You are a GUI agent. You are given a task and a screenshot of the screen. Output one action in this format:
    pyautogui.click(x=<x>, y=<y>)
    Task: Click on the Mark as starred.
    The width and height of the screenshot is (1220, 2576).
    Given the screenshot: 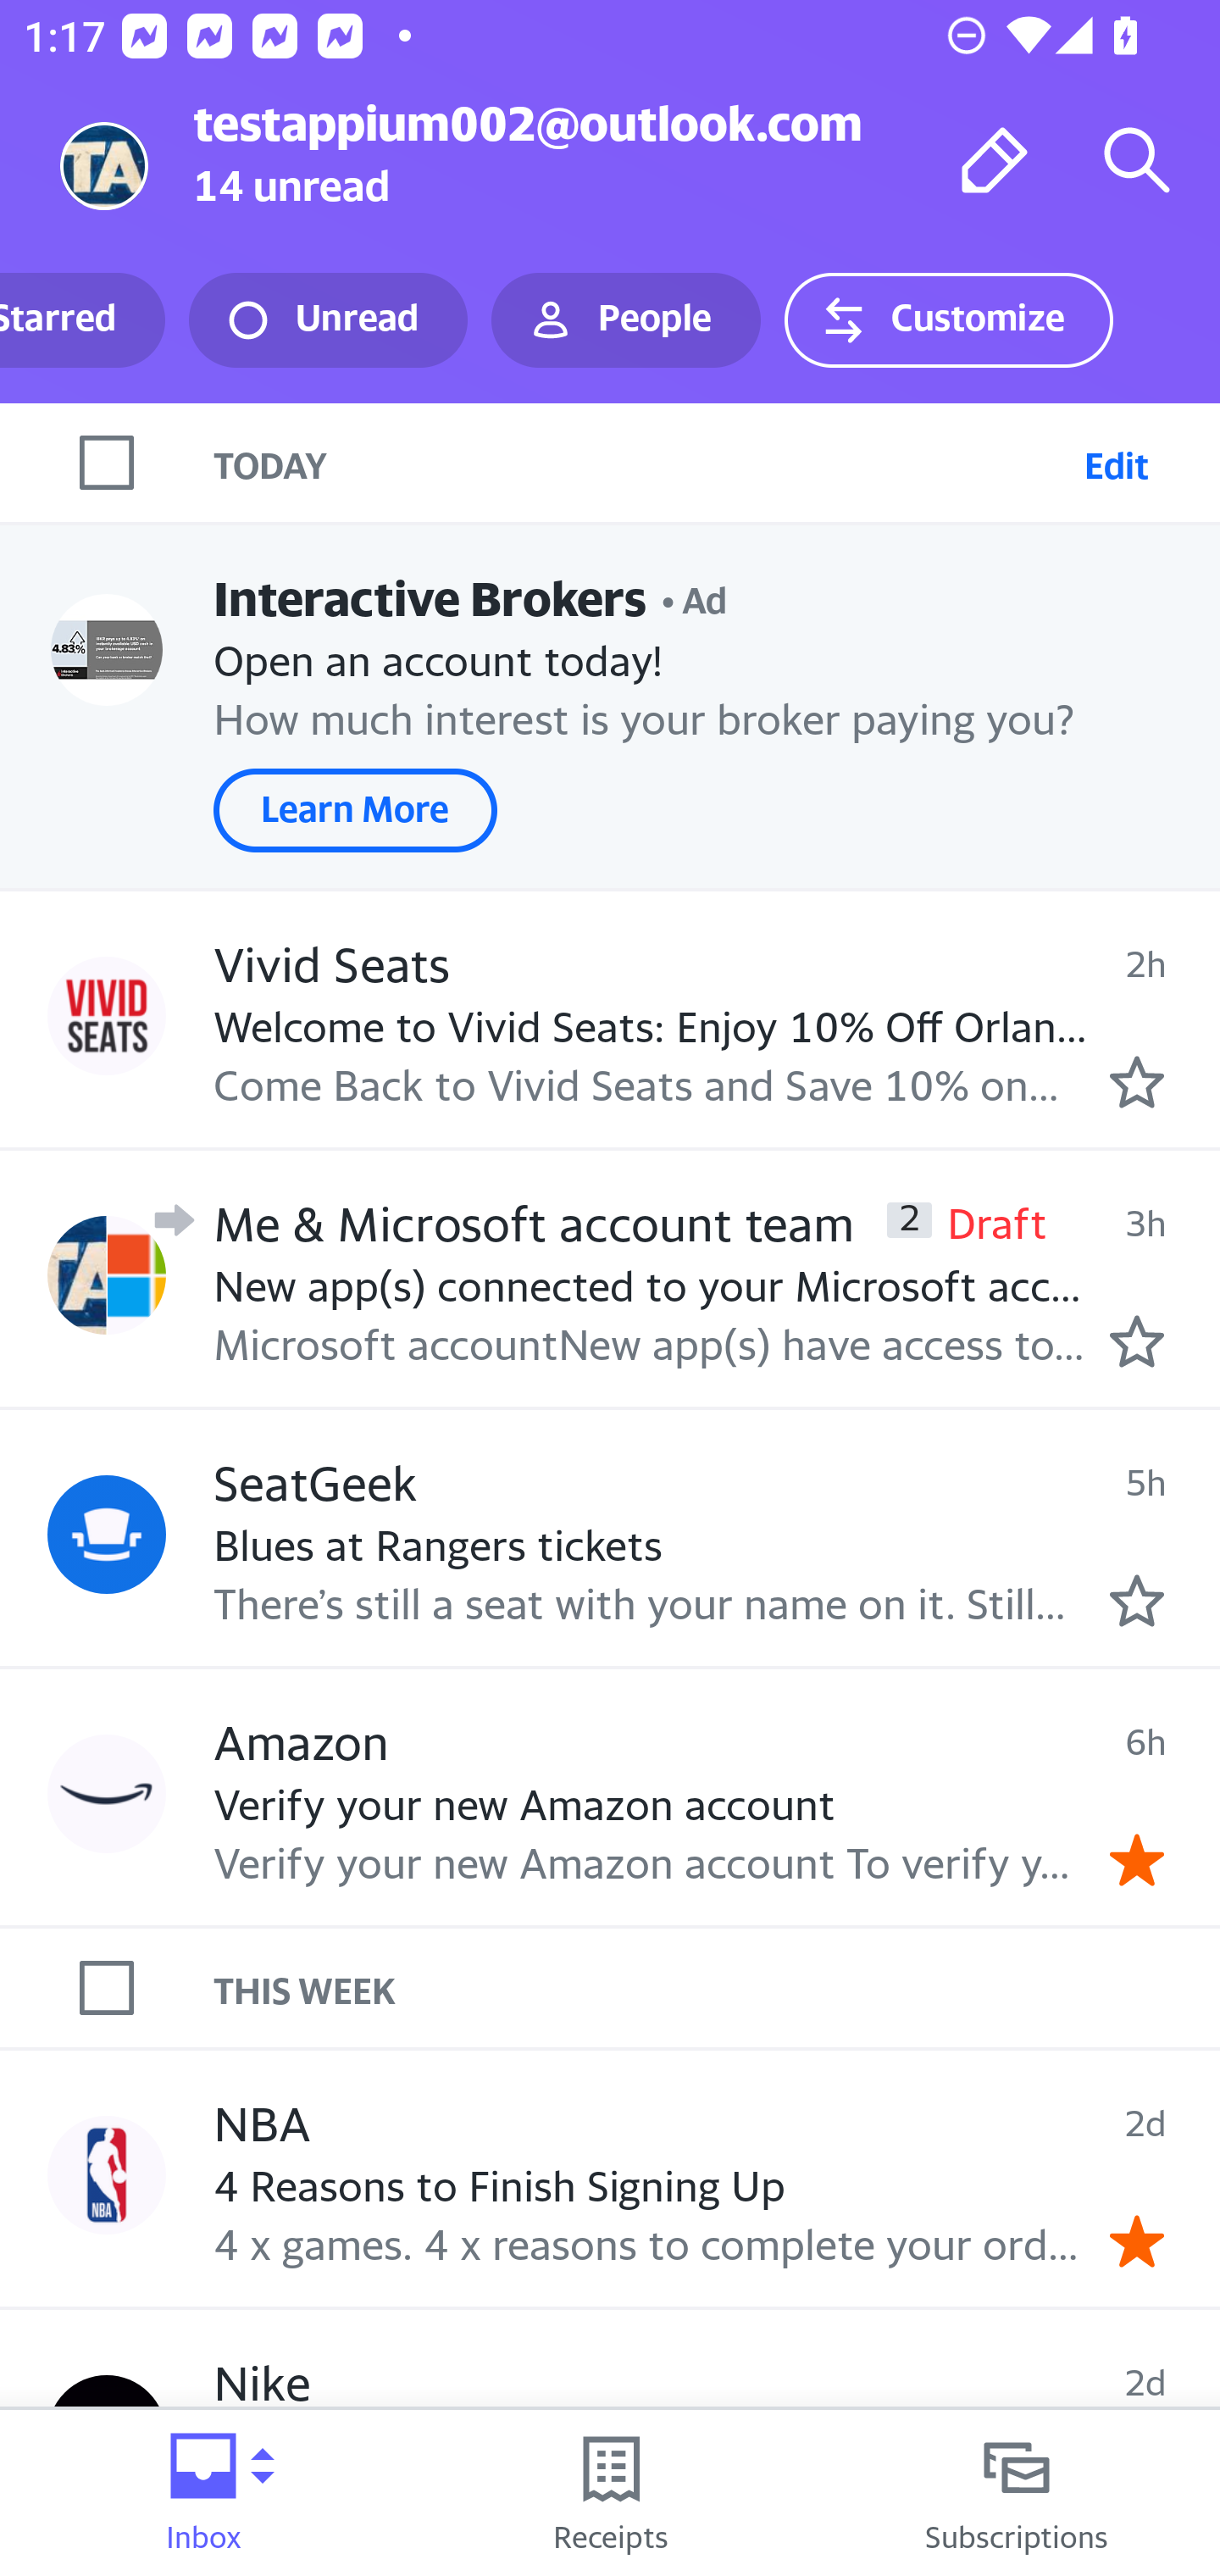 What is the action you would take?
    pyautogui.click(x=1137, y=1083)
    